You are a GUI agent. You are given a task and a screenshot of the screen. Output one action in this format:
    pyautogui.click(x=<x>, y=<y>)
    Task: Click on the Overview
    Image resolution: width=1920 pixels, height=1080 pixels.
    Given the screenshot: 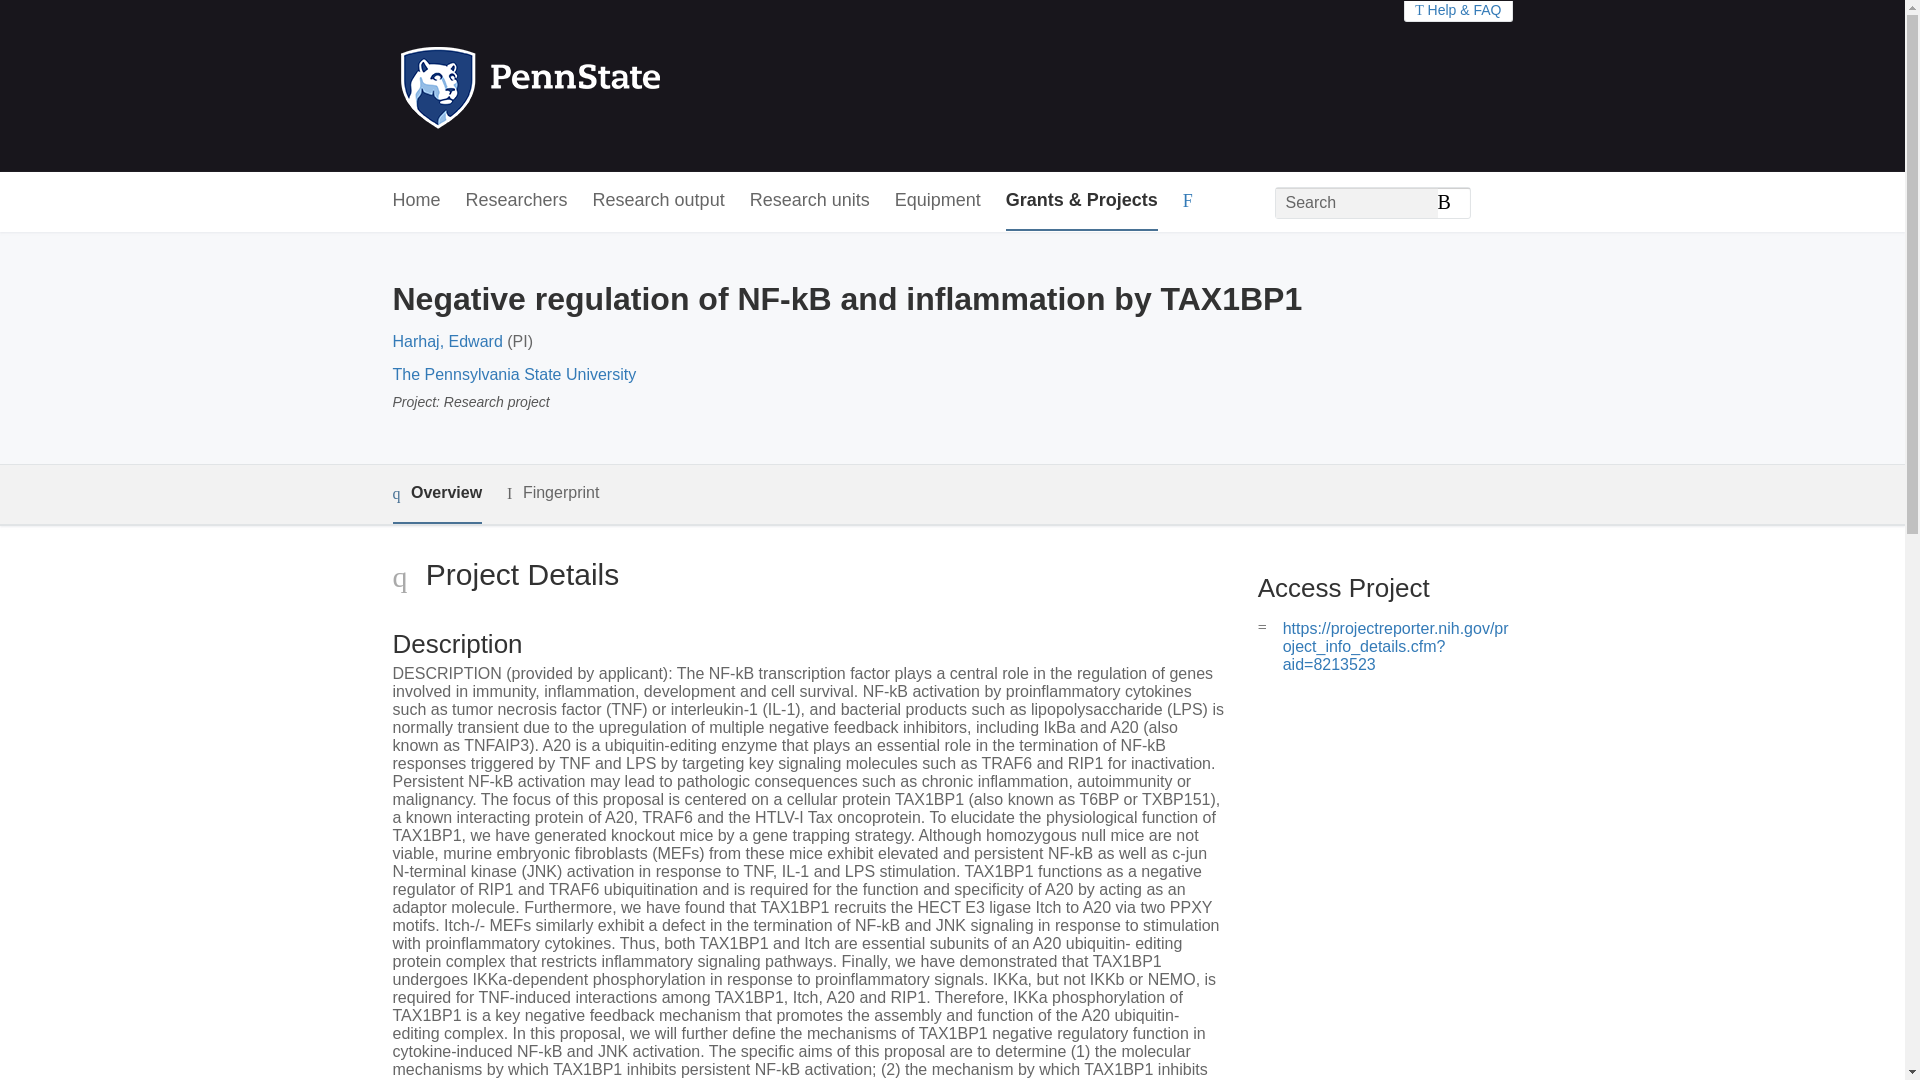 What is the action you would take?
    pyautogui.click(x=436, y=494)
    